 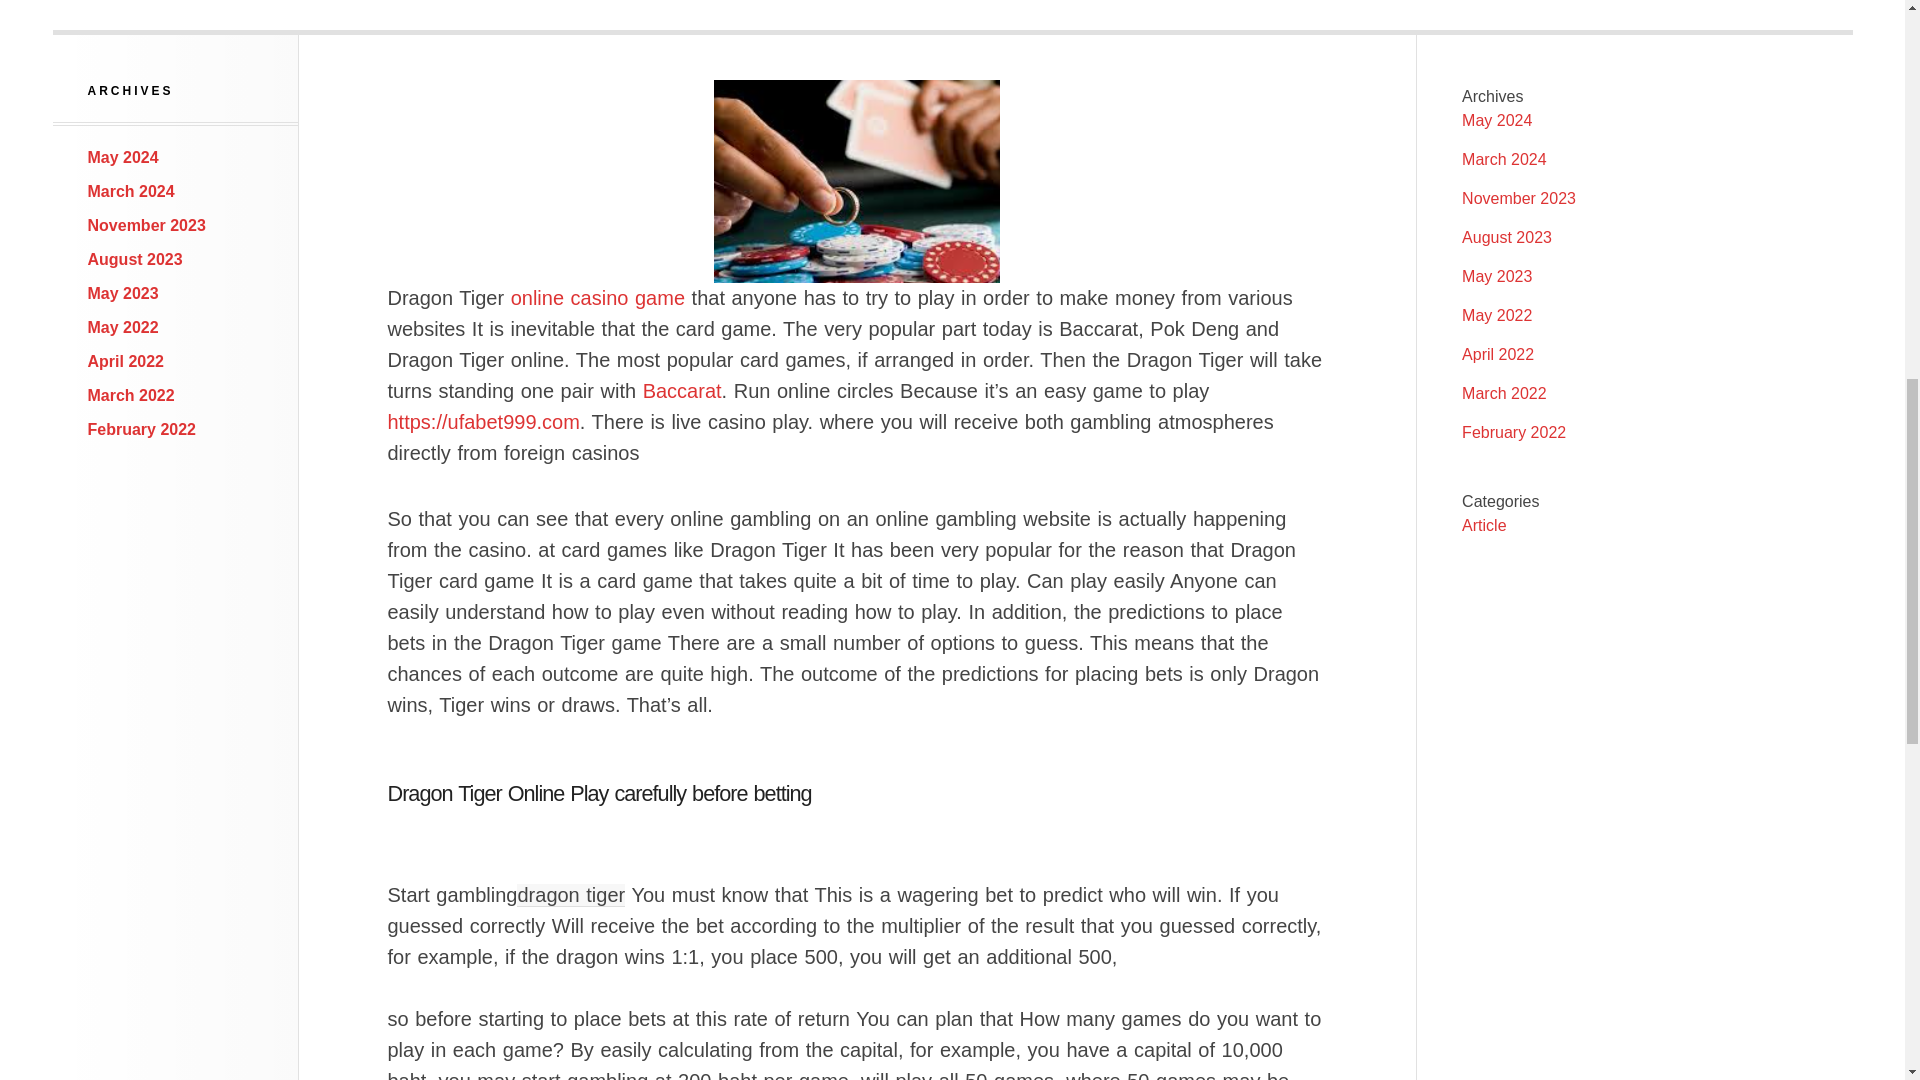 I want to click on May 2024, so click(x=124, y=158).